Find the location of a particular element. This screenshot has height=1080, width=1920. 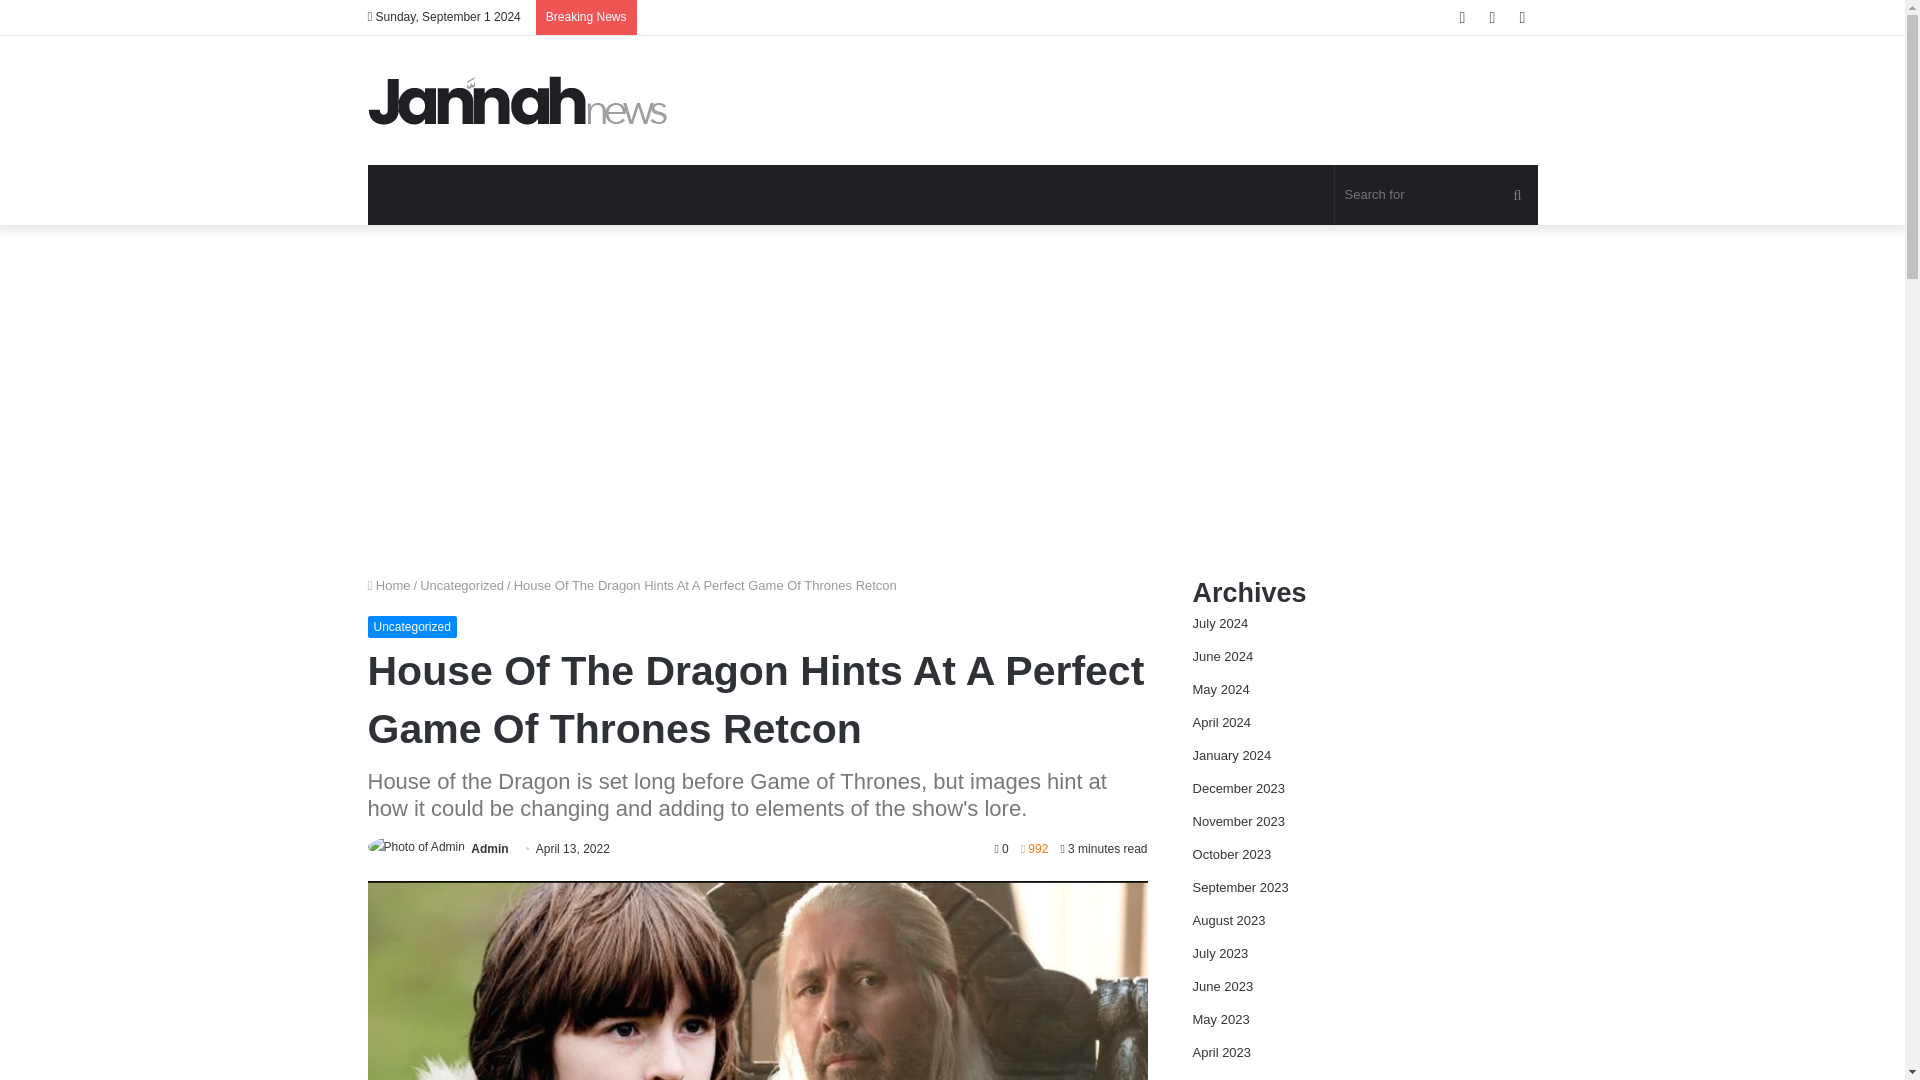

Movie News is located at coordinates (518, 100).